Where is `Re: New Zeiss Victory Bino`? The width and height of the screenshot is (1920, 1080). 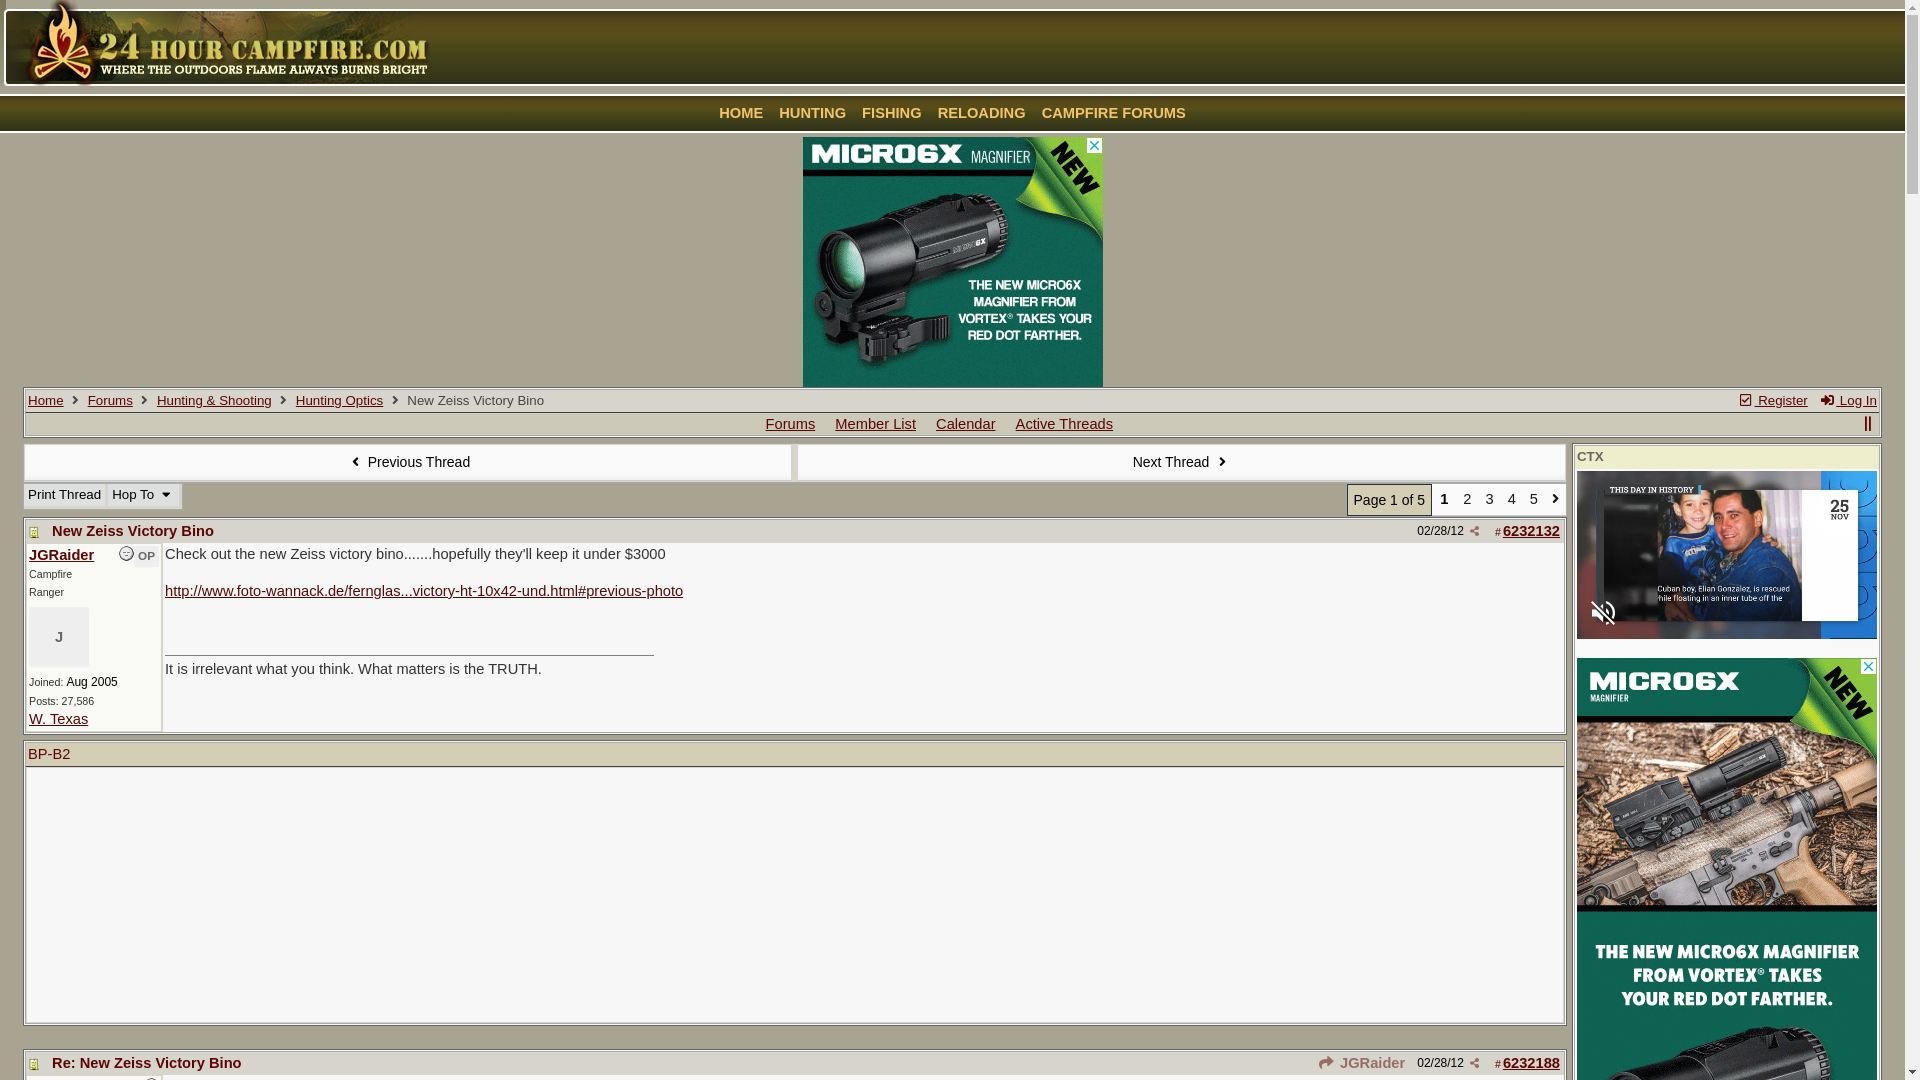
Re: New Zeiss Victory Bino is located at coordinates (147, 1063).